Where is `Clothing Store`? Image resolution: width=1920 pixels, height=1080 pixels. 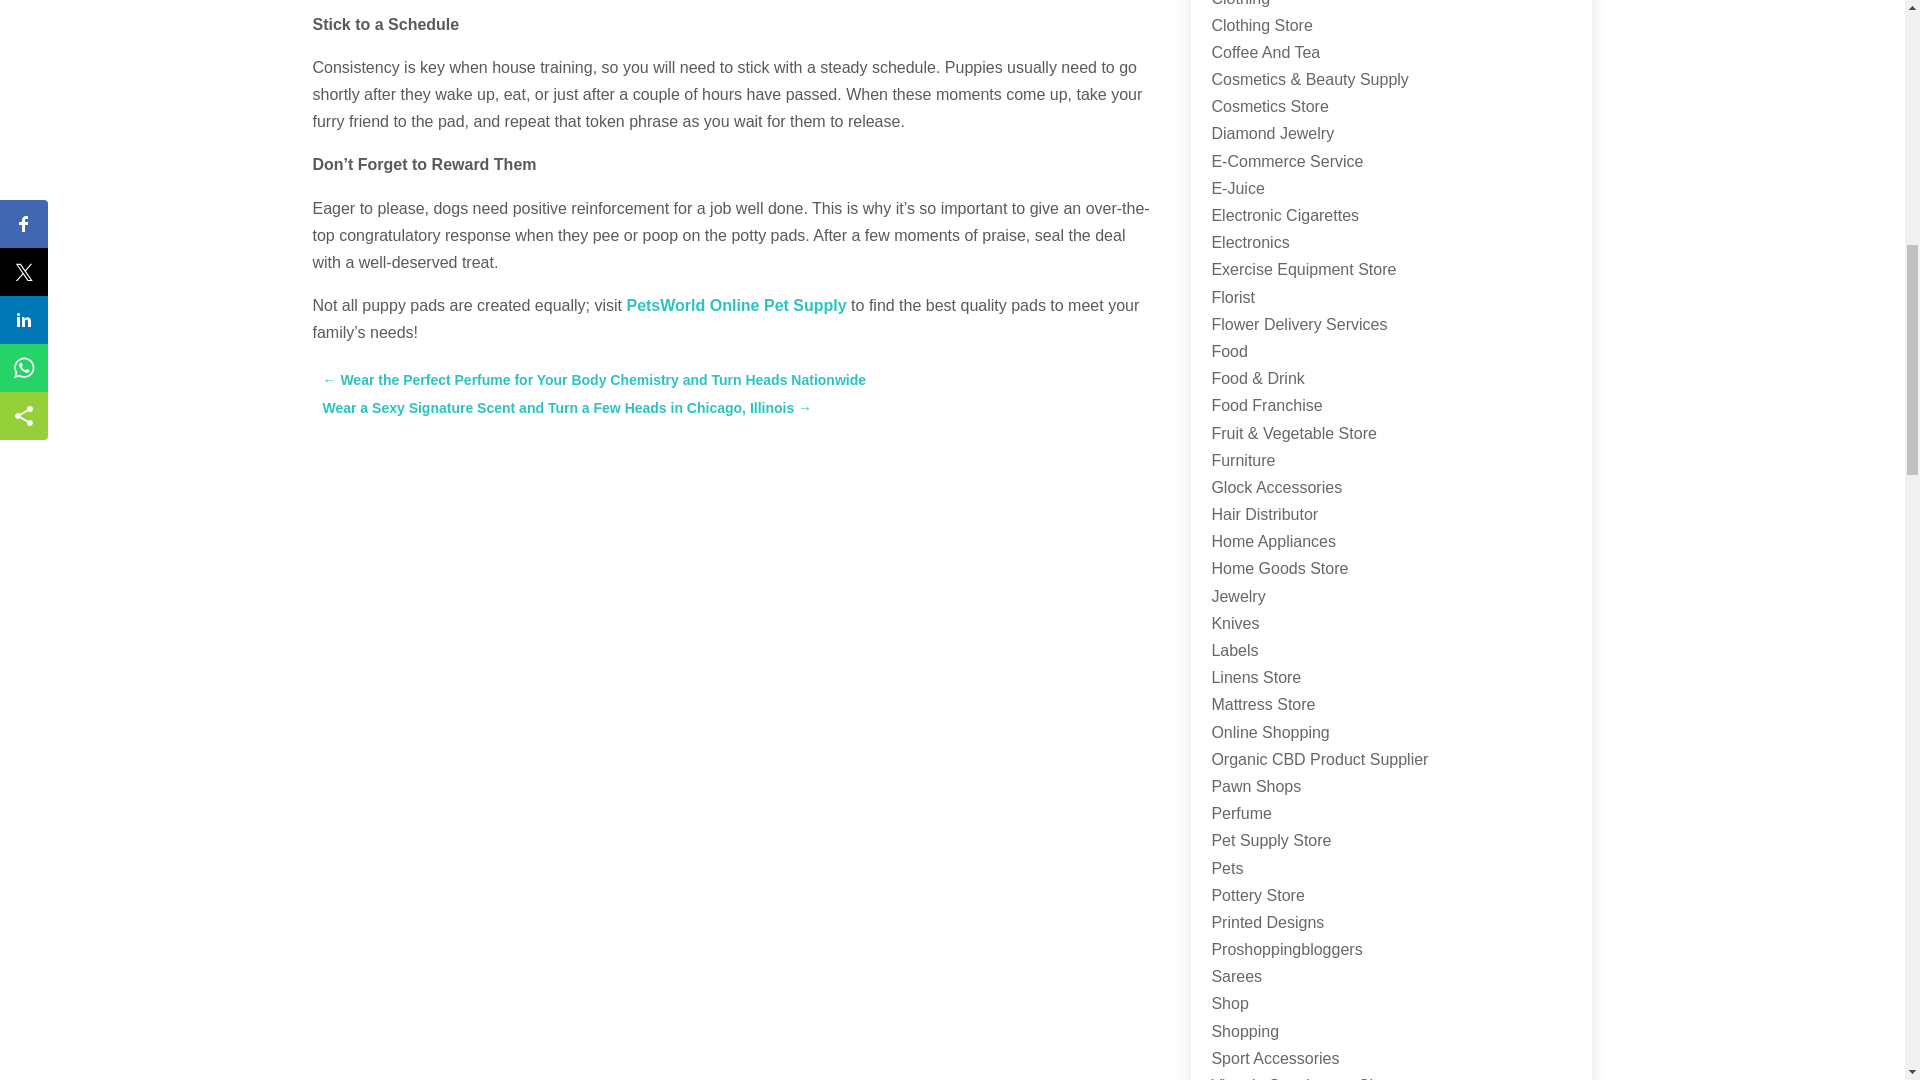
Clothing Store is located at coordinates (1261, 25).